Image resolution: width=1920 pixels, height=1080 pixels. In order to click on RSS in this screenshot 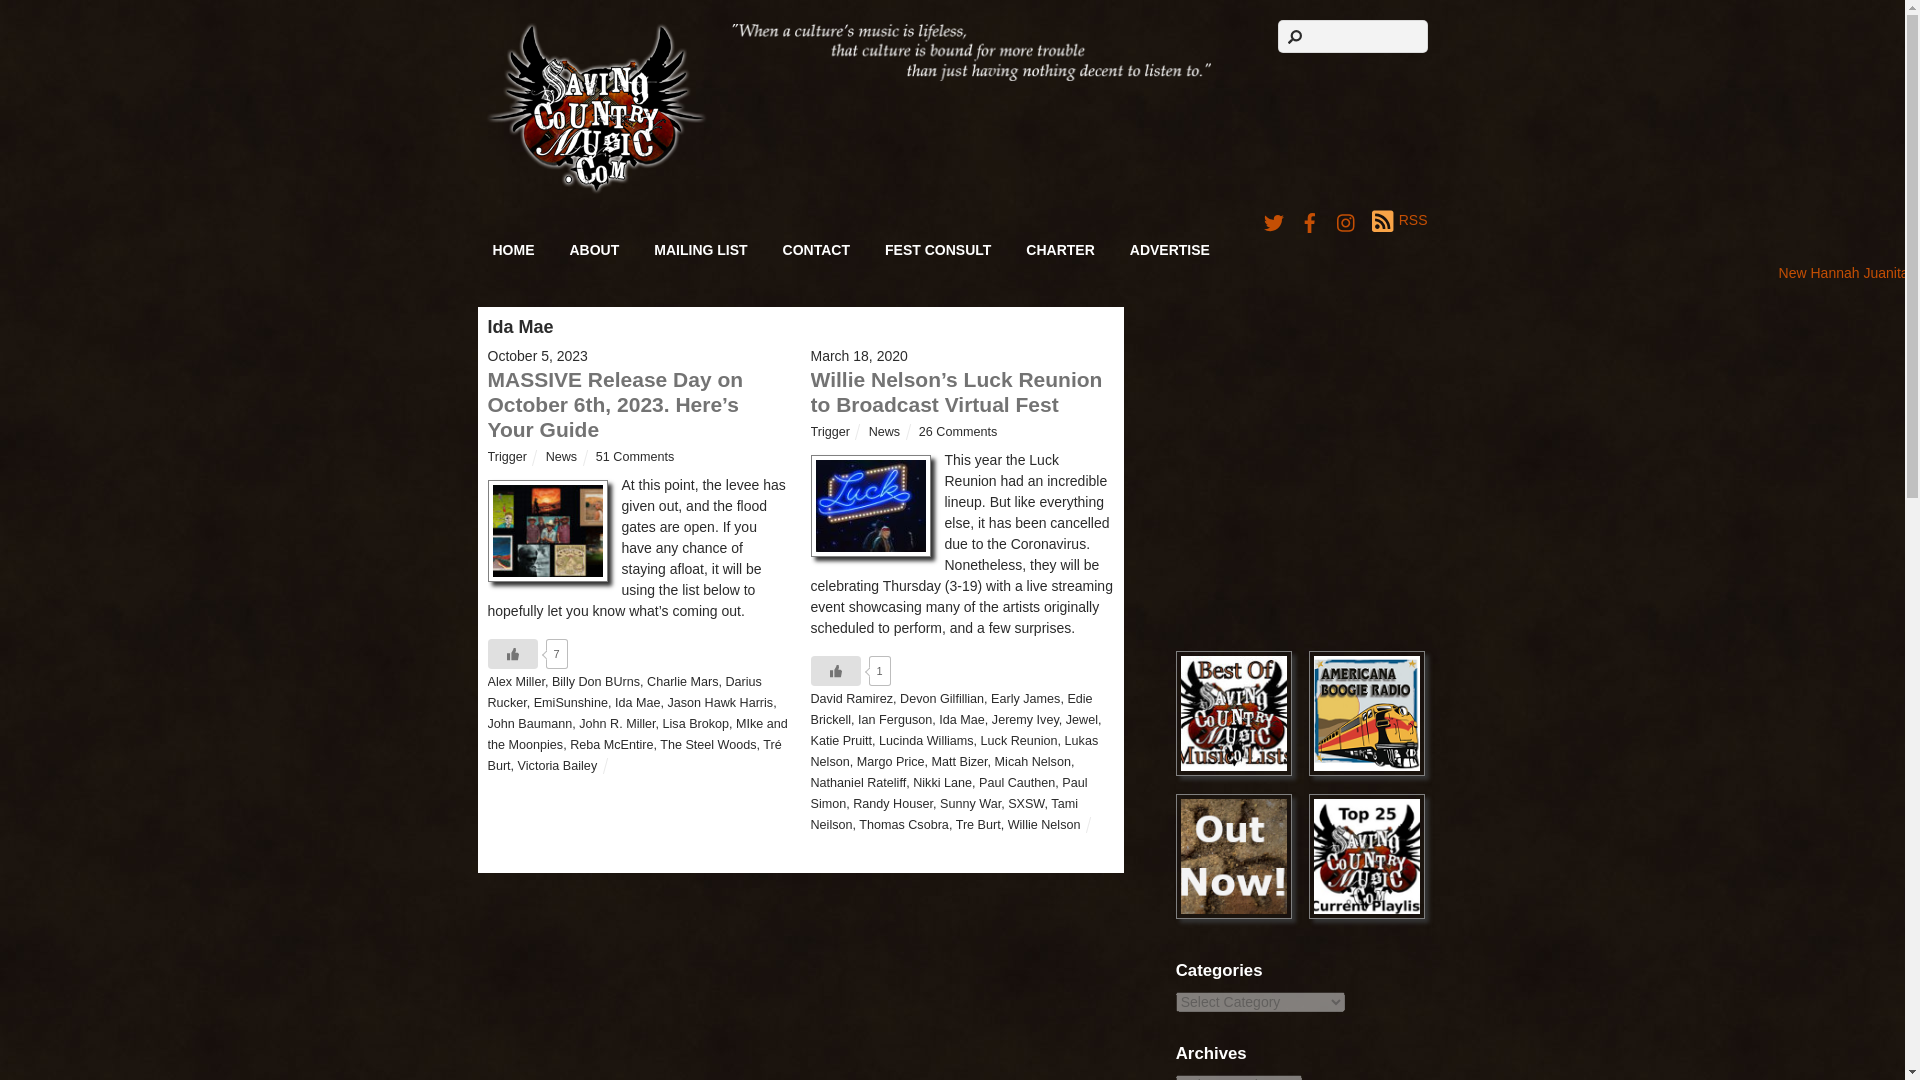, I will do `click(1399, 222)`.